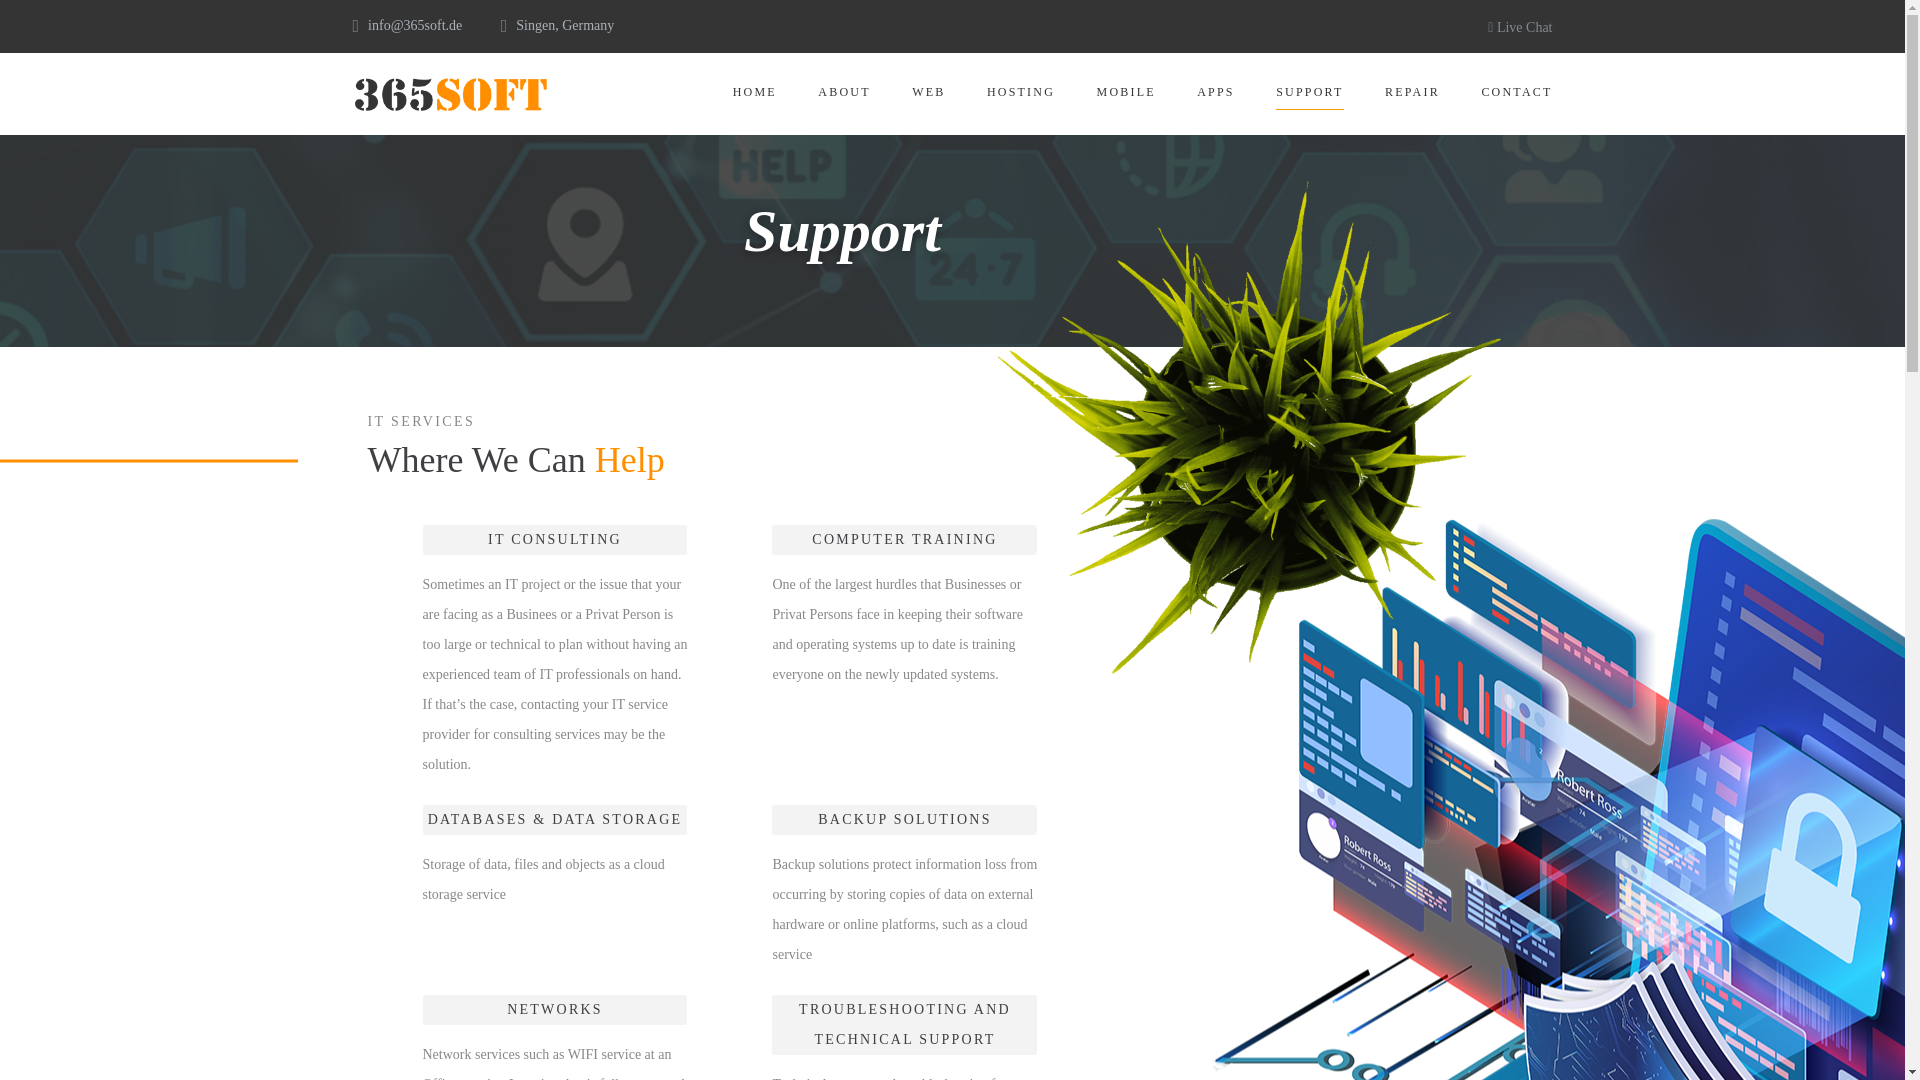 The image size is (1920, 1080). I want to click on SUPPORT, so click(1309, 97).